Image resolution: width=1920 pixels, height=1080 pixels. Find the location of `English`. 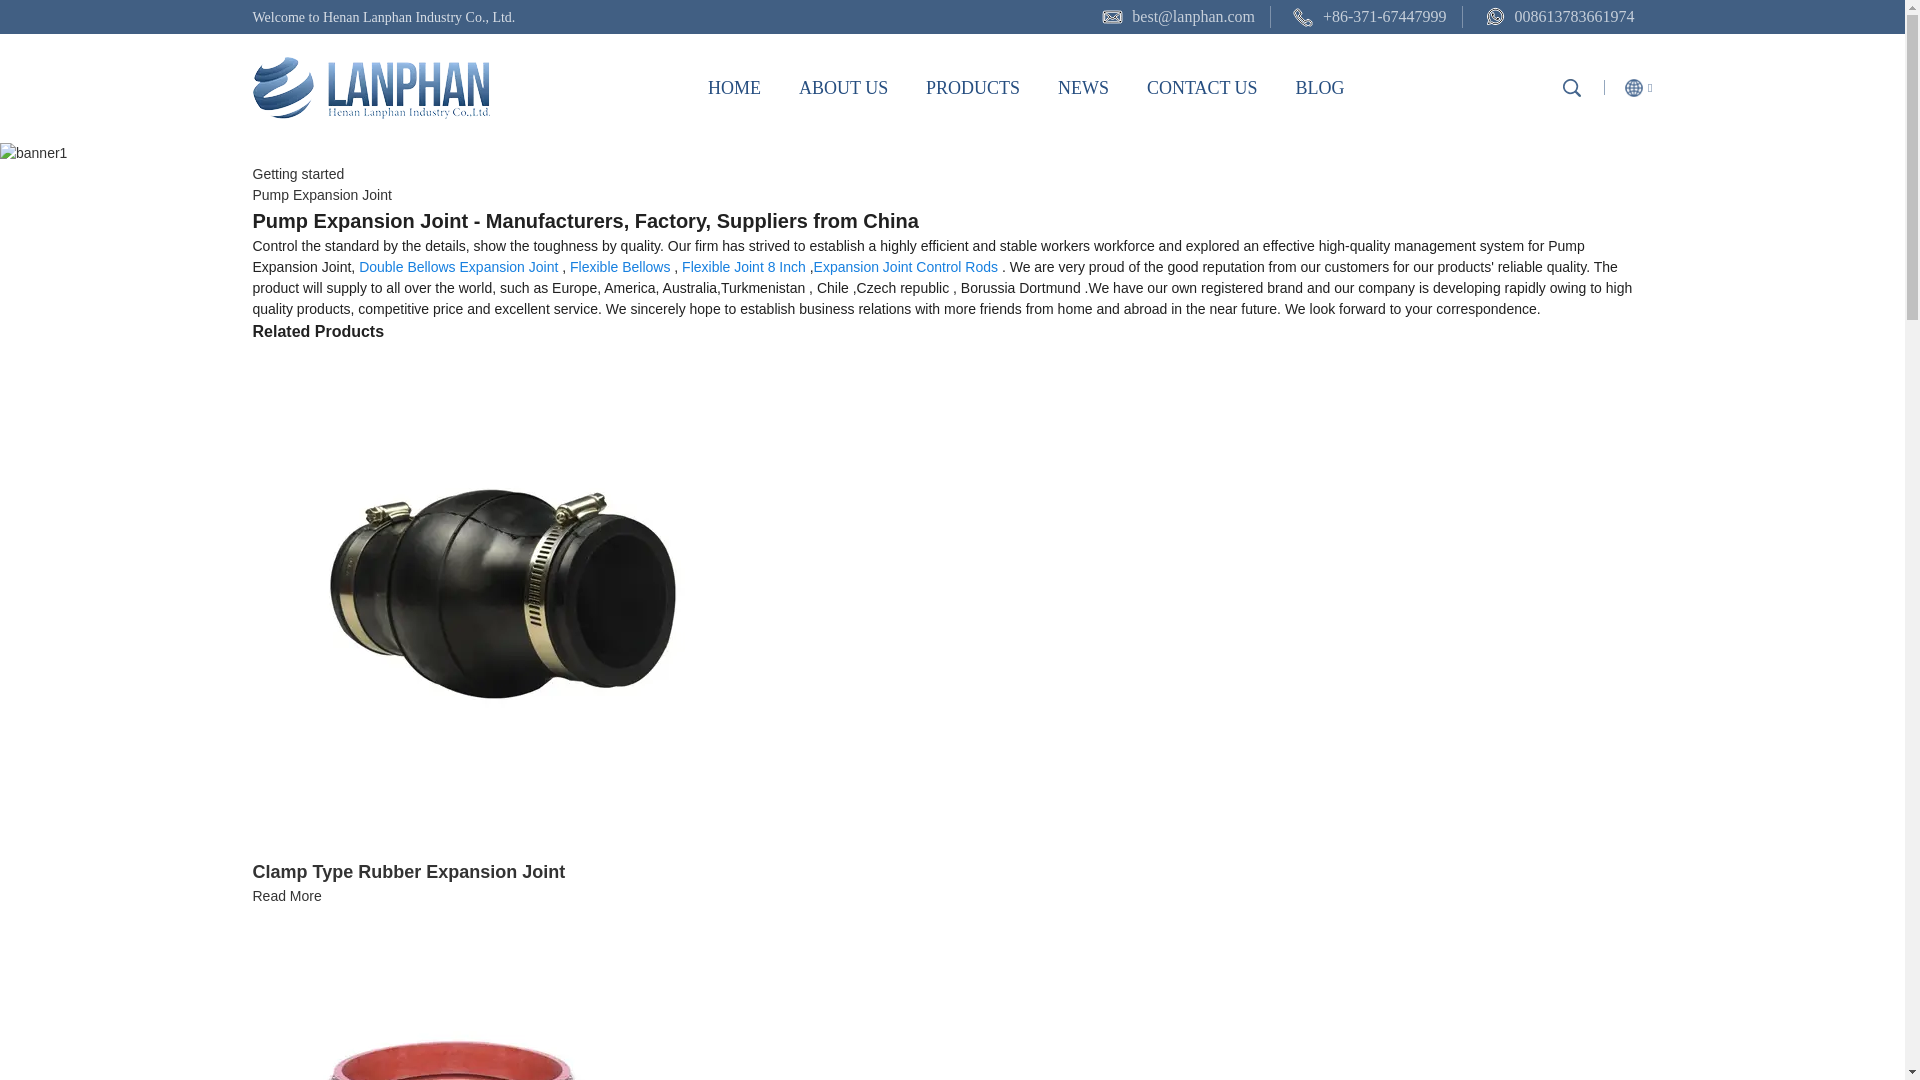

English is located at coordinates (1627, 87).